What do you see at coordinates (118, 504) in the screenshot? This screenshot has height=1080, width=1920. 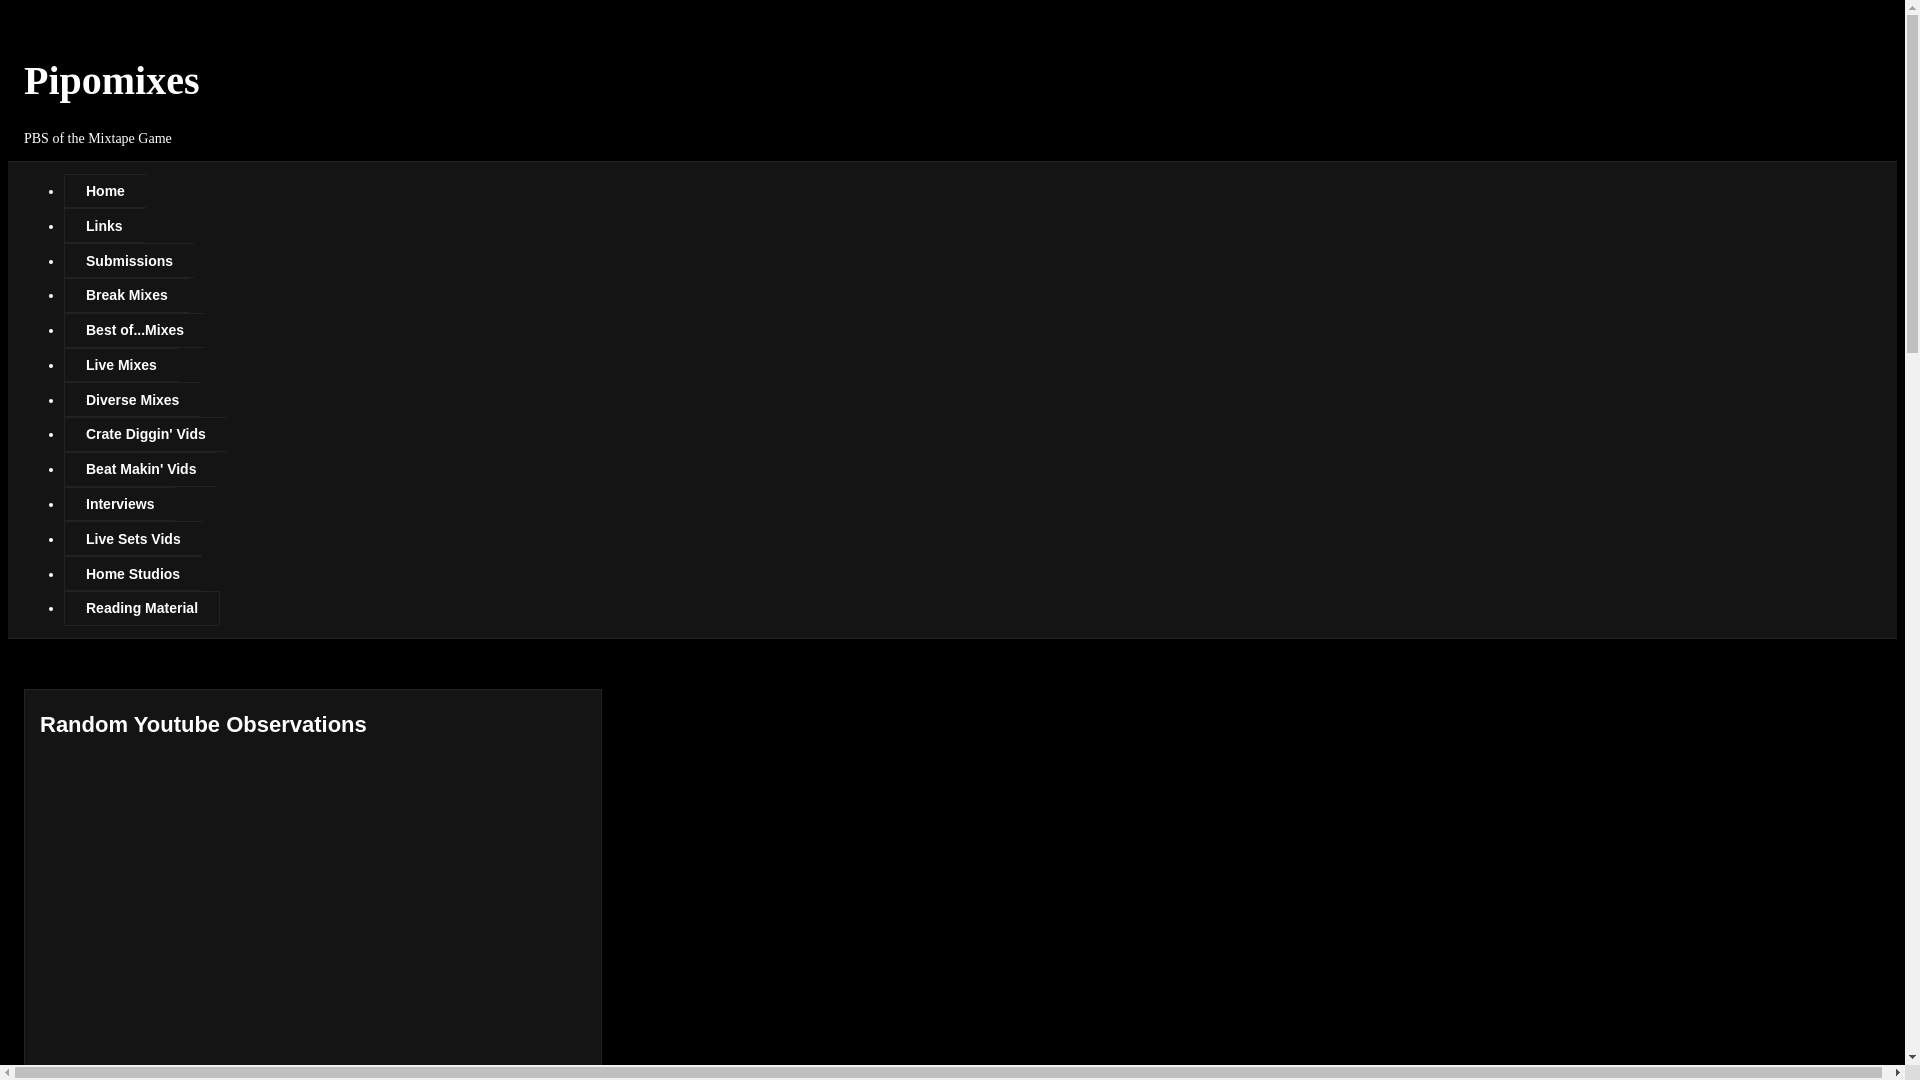 I see `Interviews` at bounding box center [118, 504].